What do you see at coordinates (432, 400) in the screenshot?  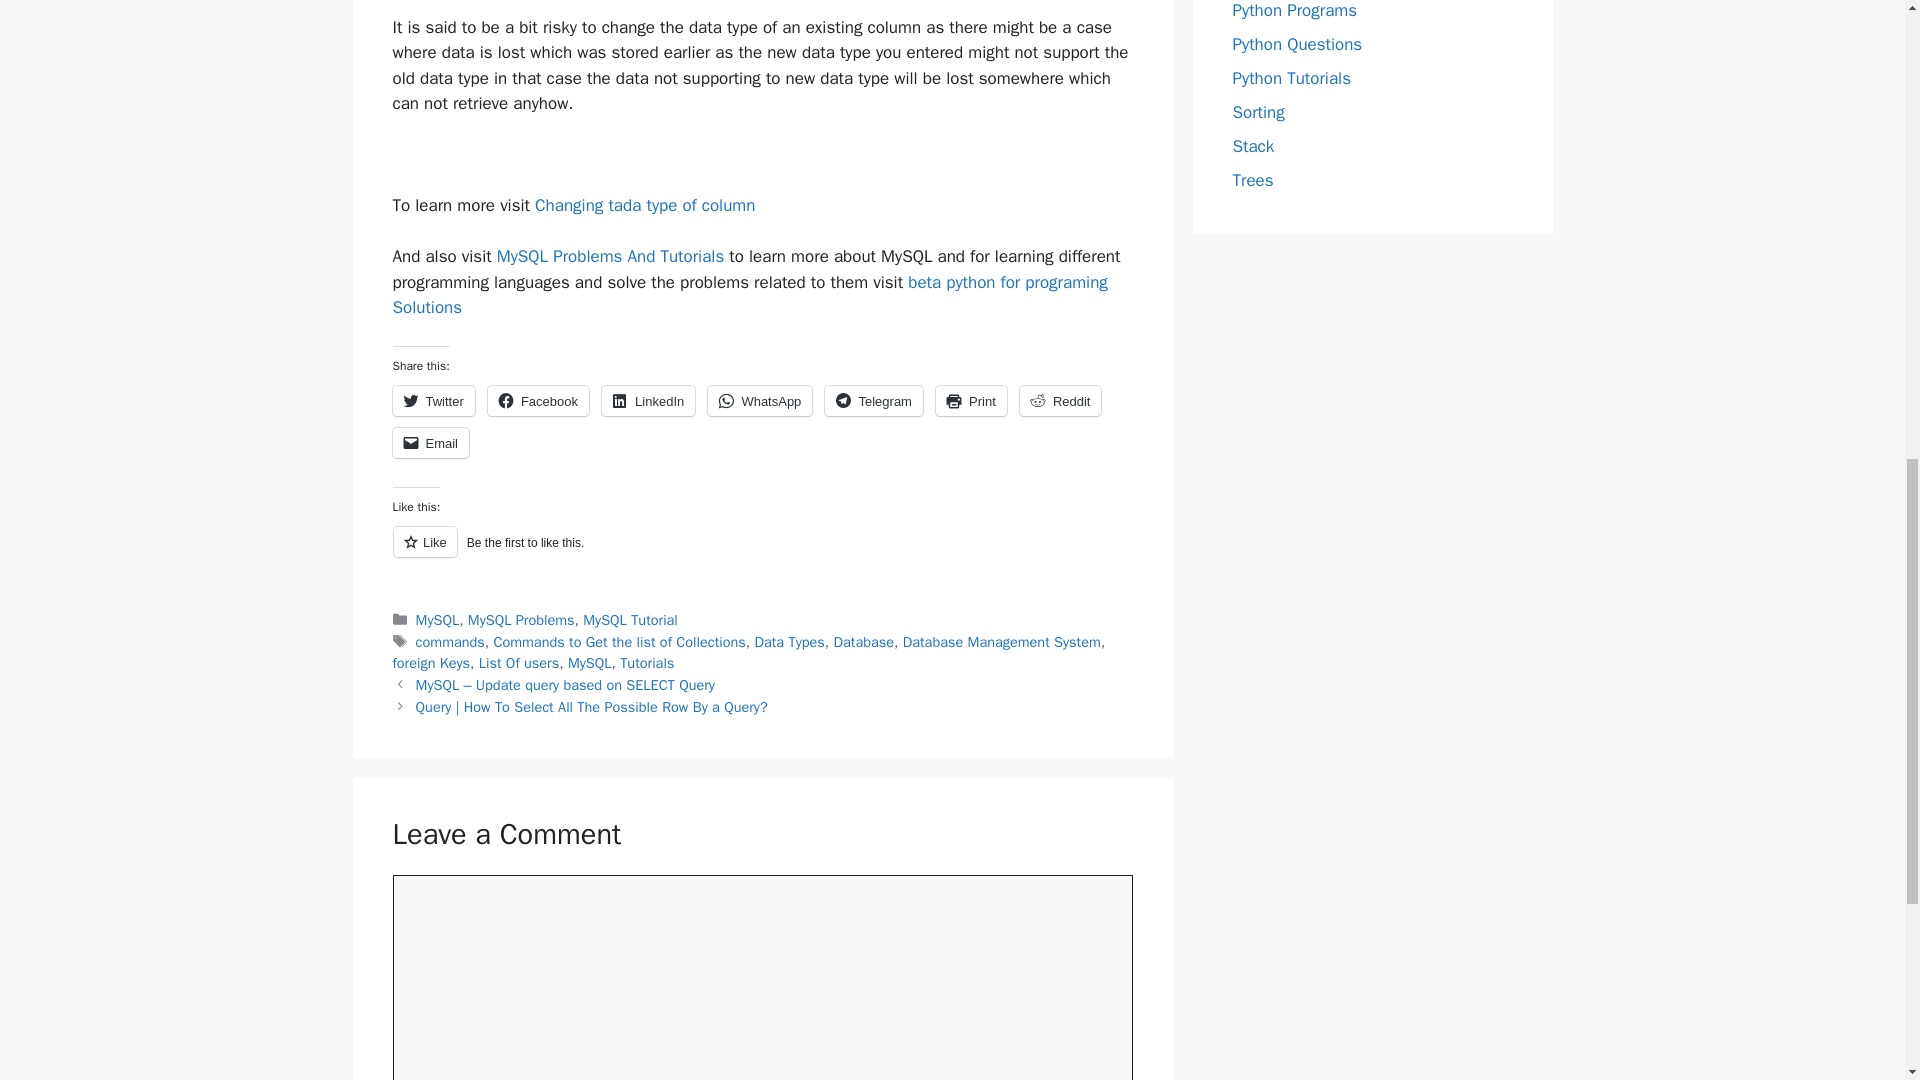 I see `Twitter` at bounding box center [432, 400].